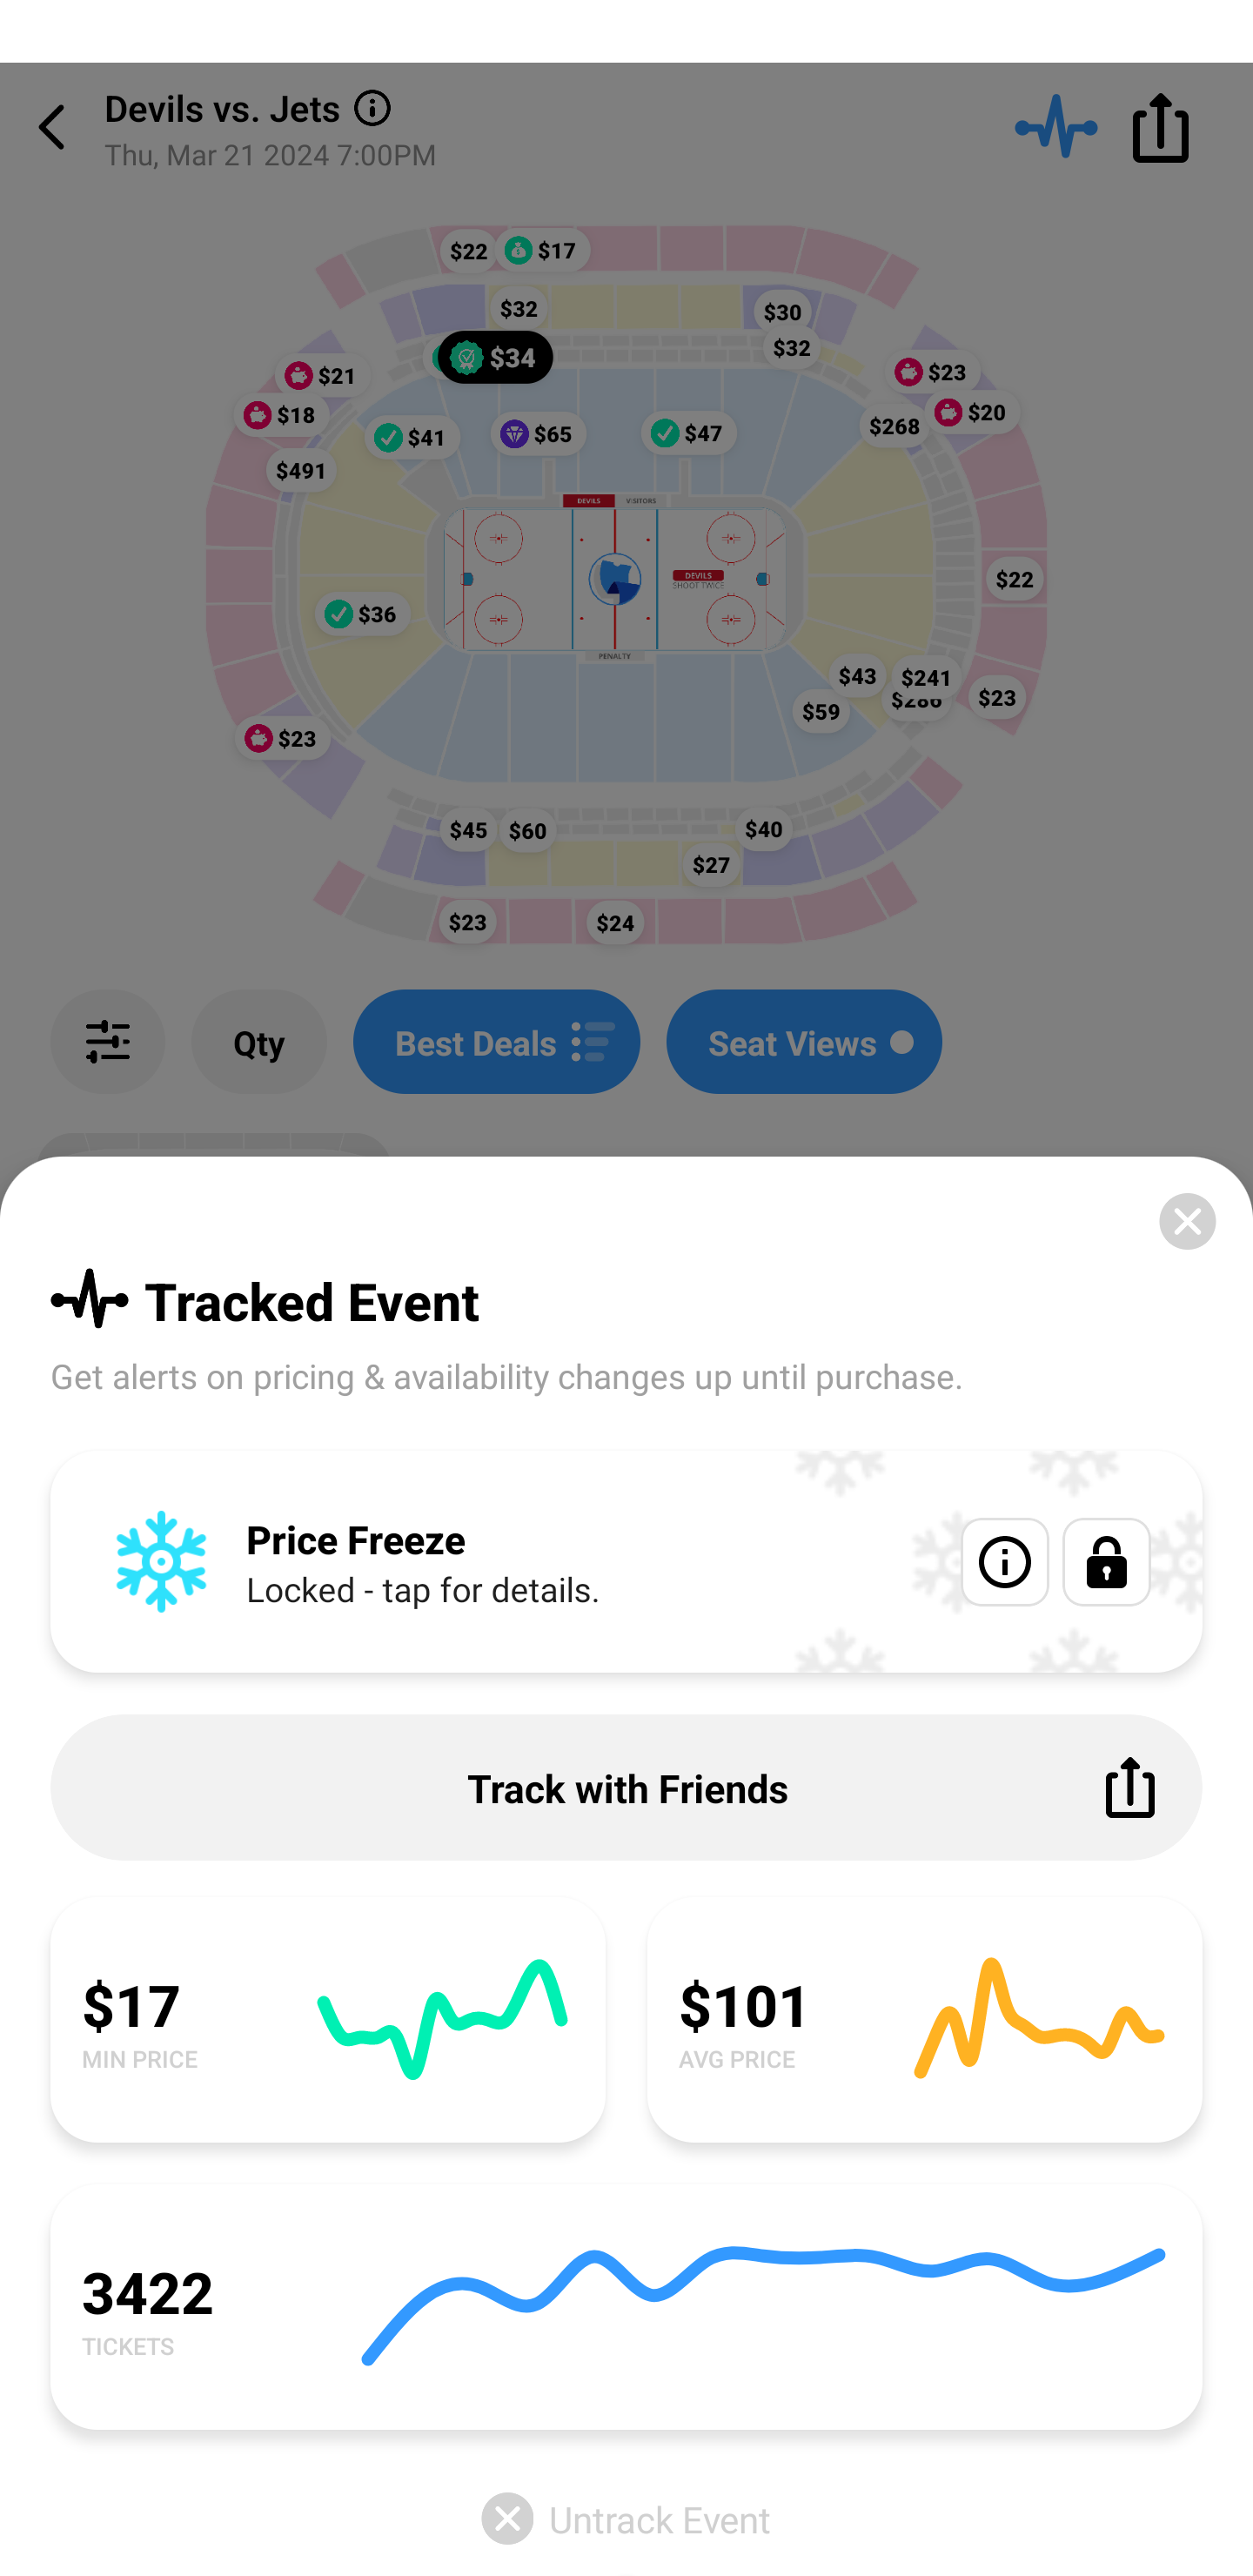 The height and width of the screenshot is (2576, 1253). Describe the element at coordinates (626, 1788) in the screenshot. I see `Track with Friends` at that location.